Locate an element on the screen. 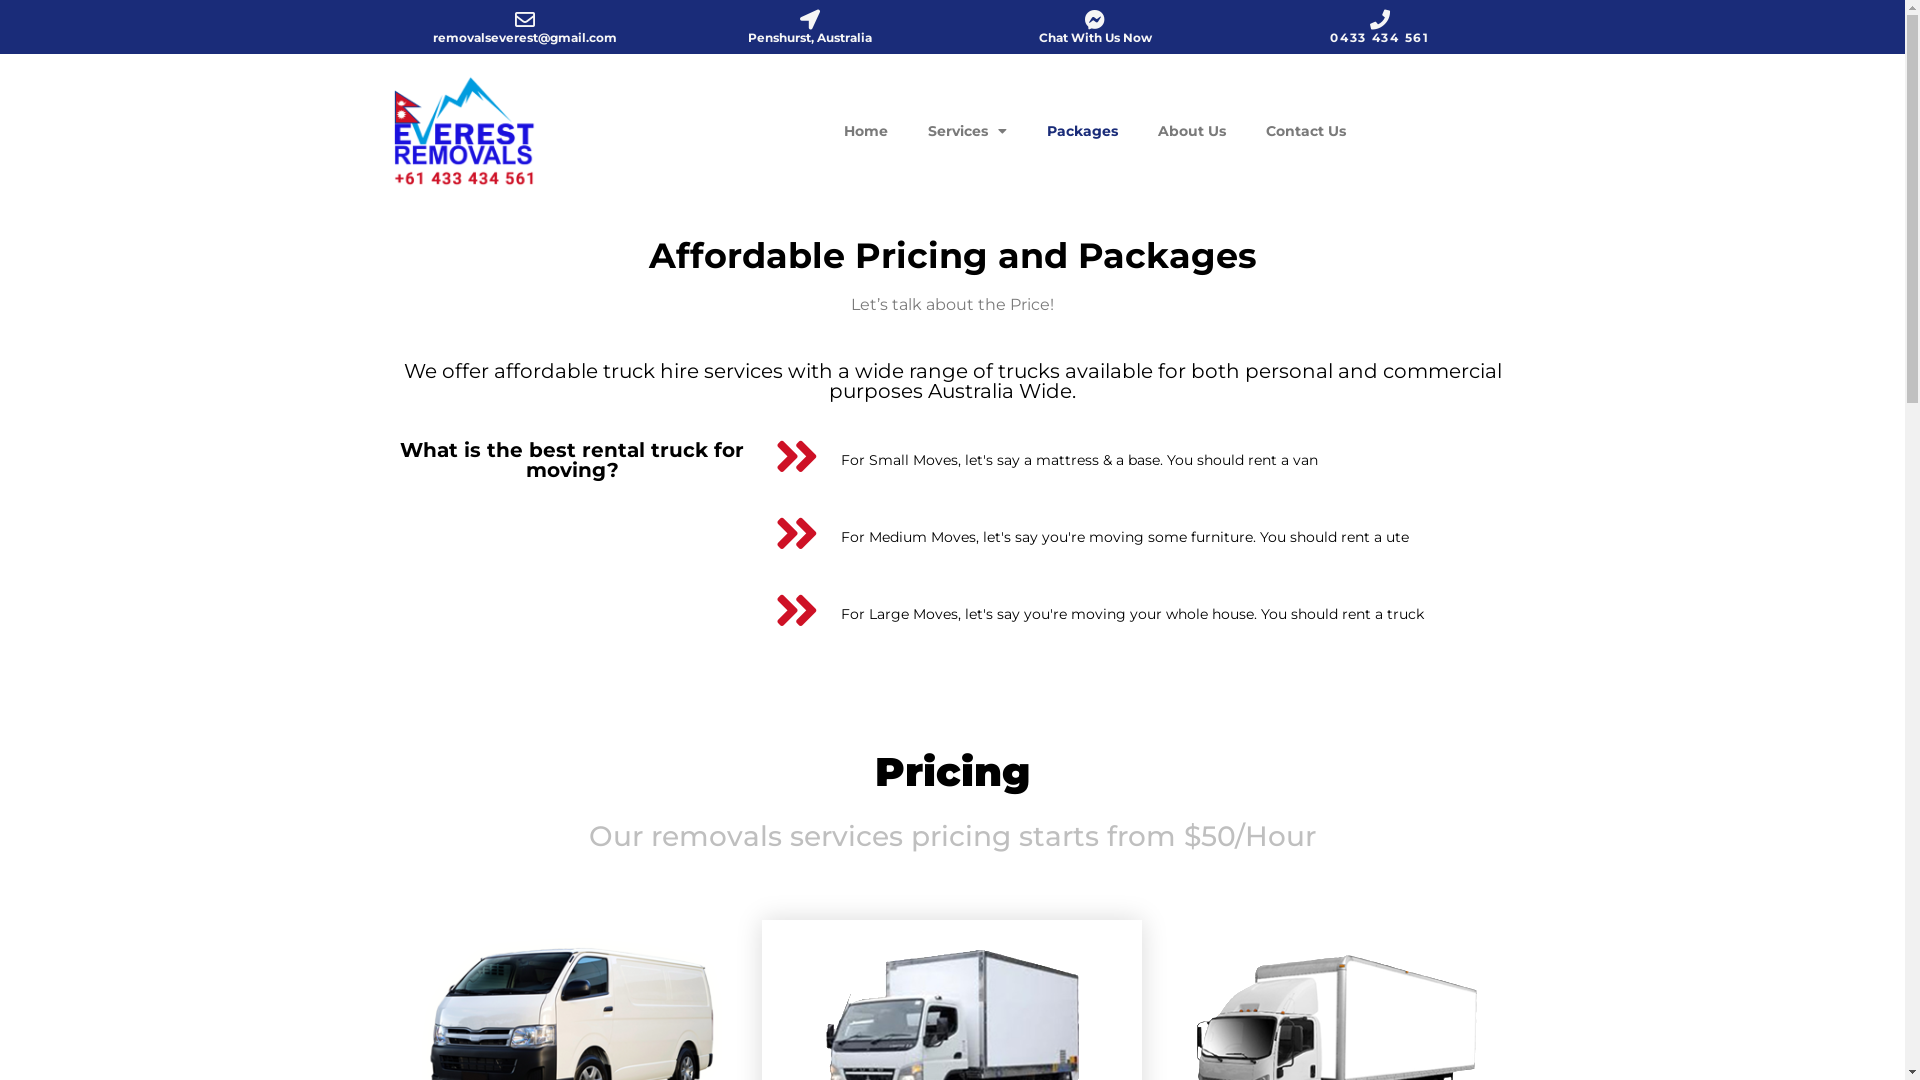 The image size is (1920, 1080). 0433 434 561 is located at coordinates (1380, 38).